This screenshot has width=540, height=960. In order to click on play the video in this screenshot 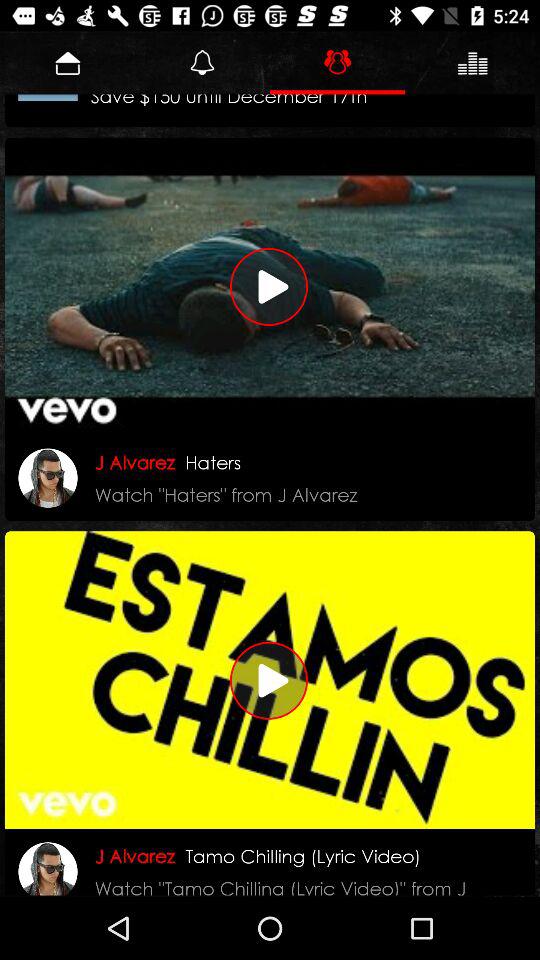, I will do `click(270, 680)`.